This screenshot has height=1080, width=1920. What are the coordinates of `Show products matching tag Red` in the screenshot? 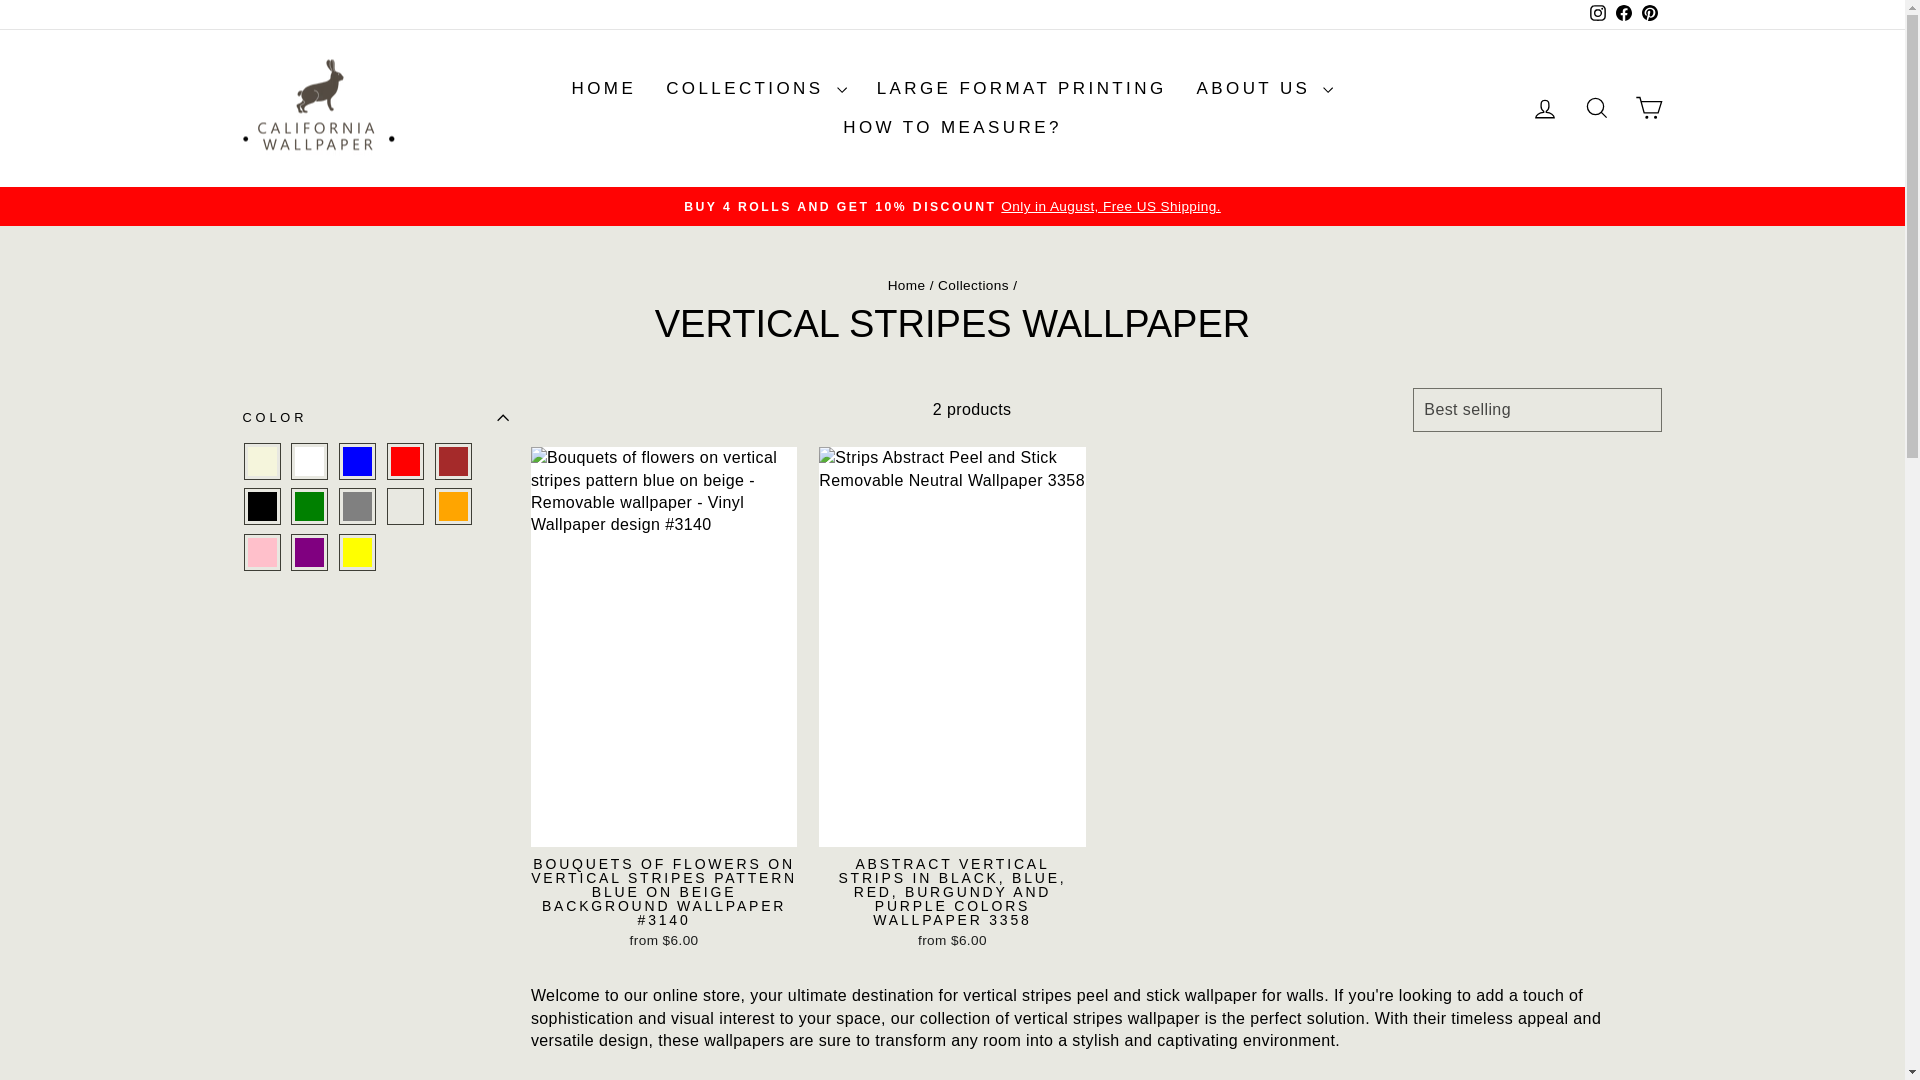 It's located at (405, 461).